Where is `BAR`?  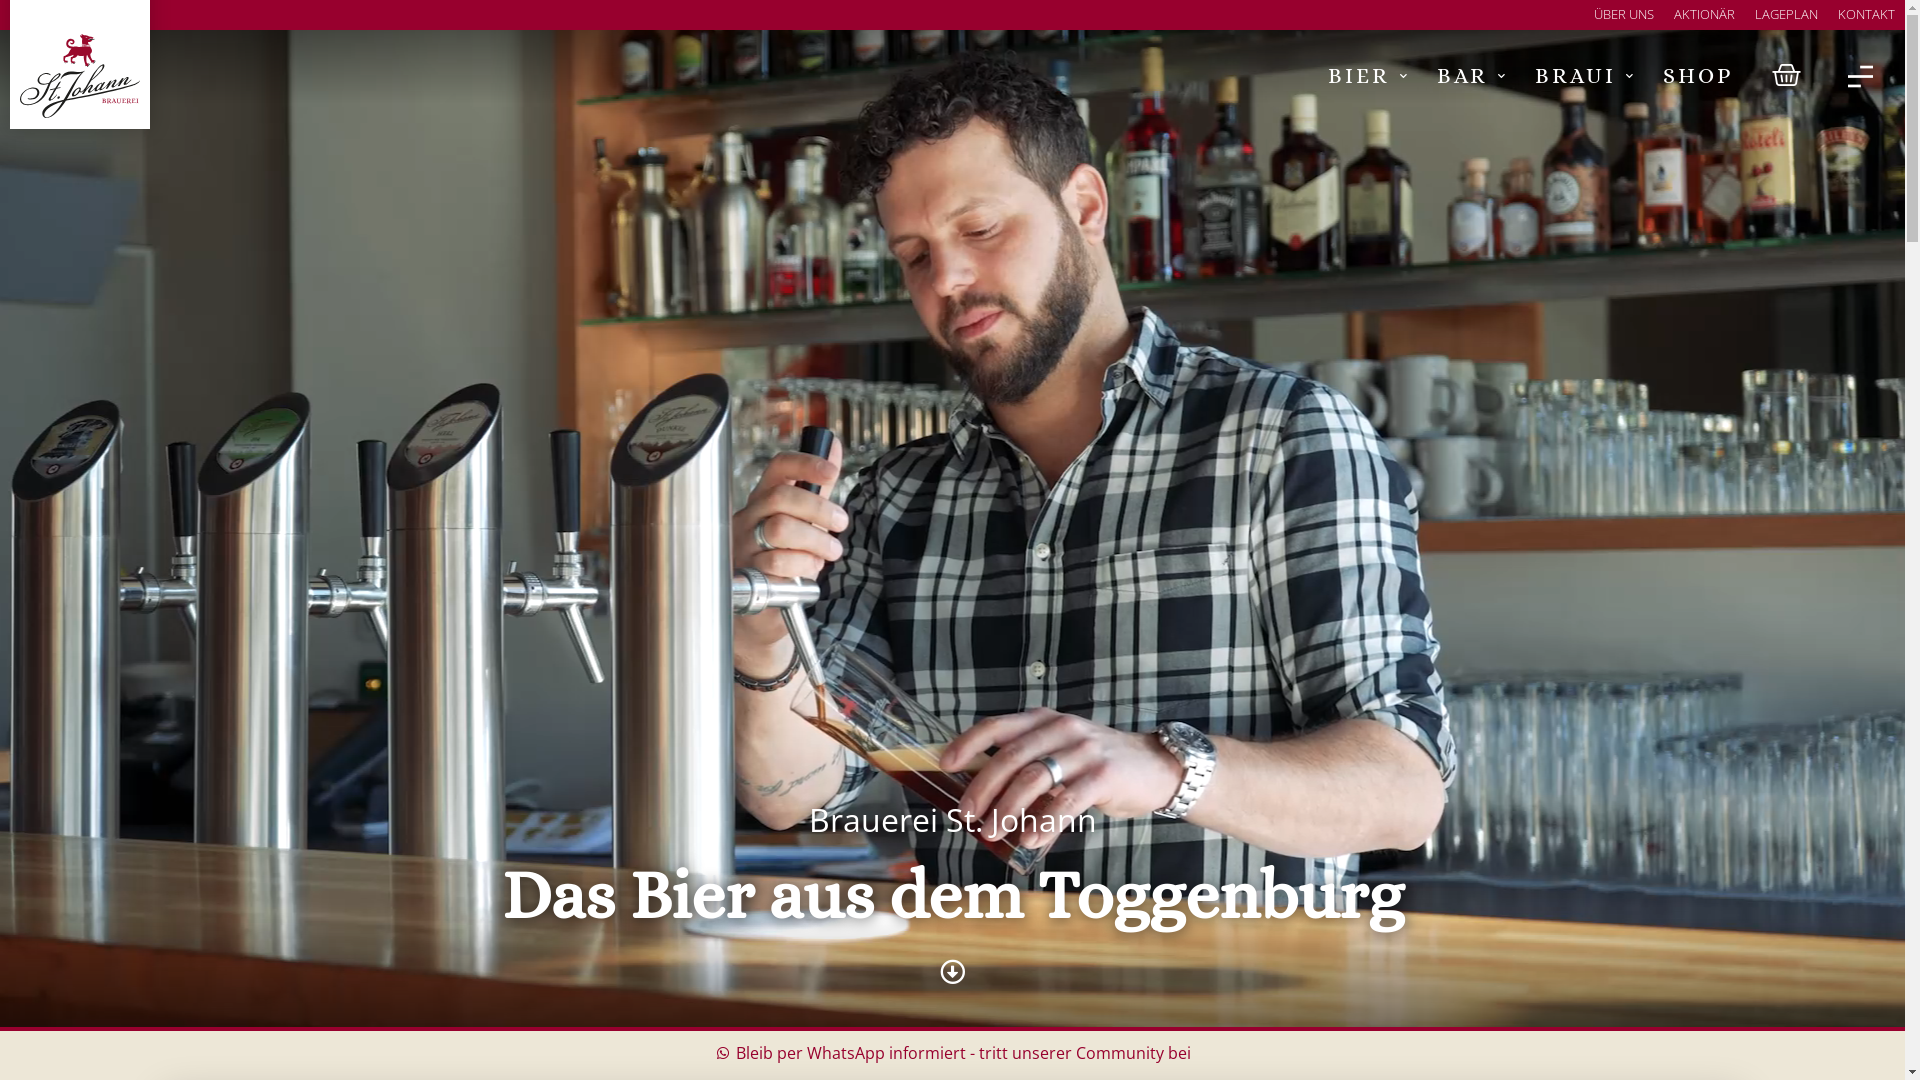 BAR is located at coordinates (1471, 76).